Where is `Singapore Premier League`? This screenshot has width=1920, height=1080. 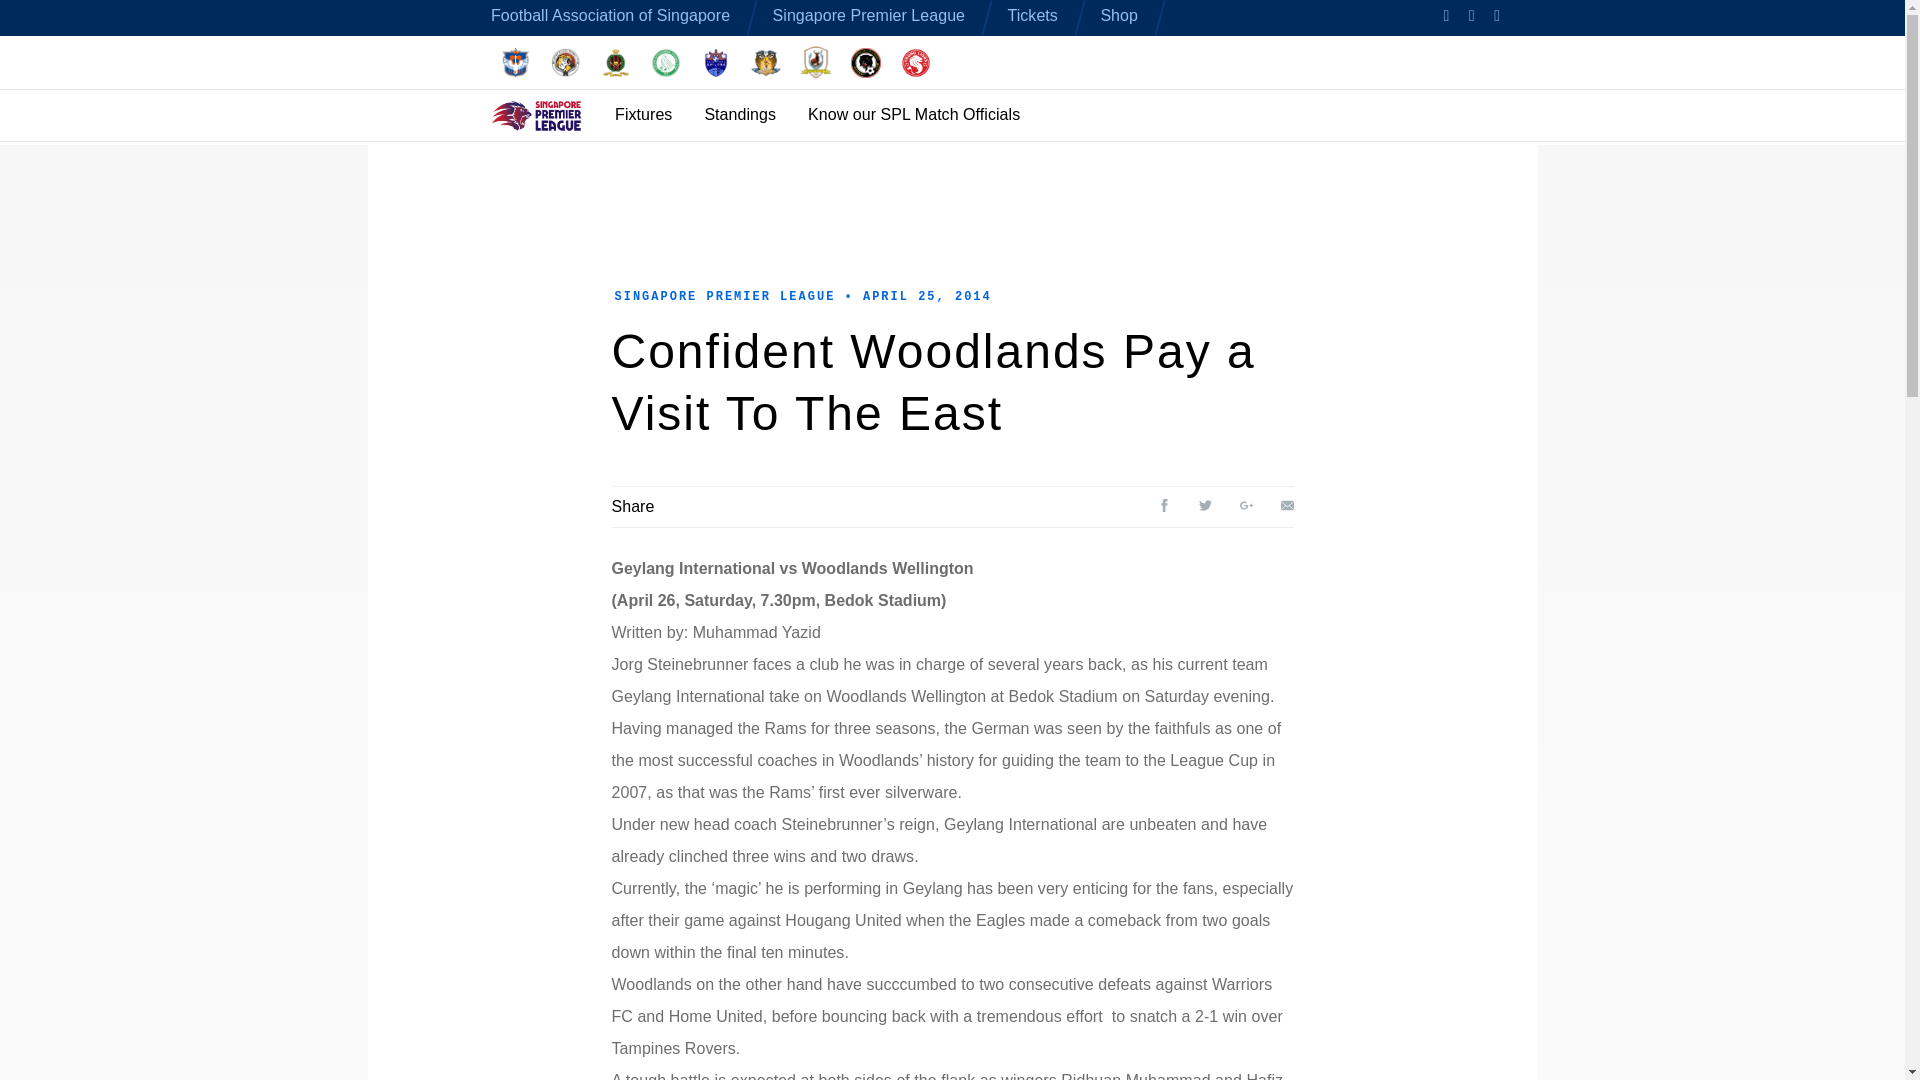
Singapore Premier League is located at coordinates (869, 14).